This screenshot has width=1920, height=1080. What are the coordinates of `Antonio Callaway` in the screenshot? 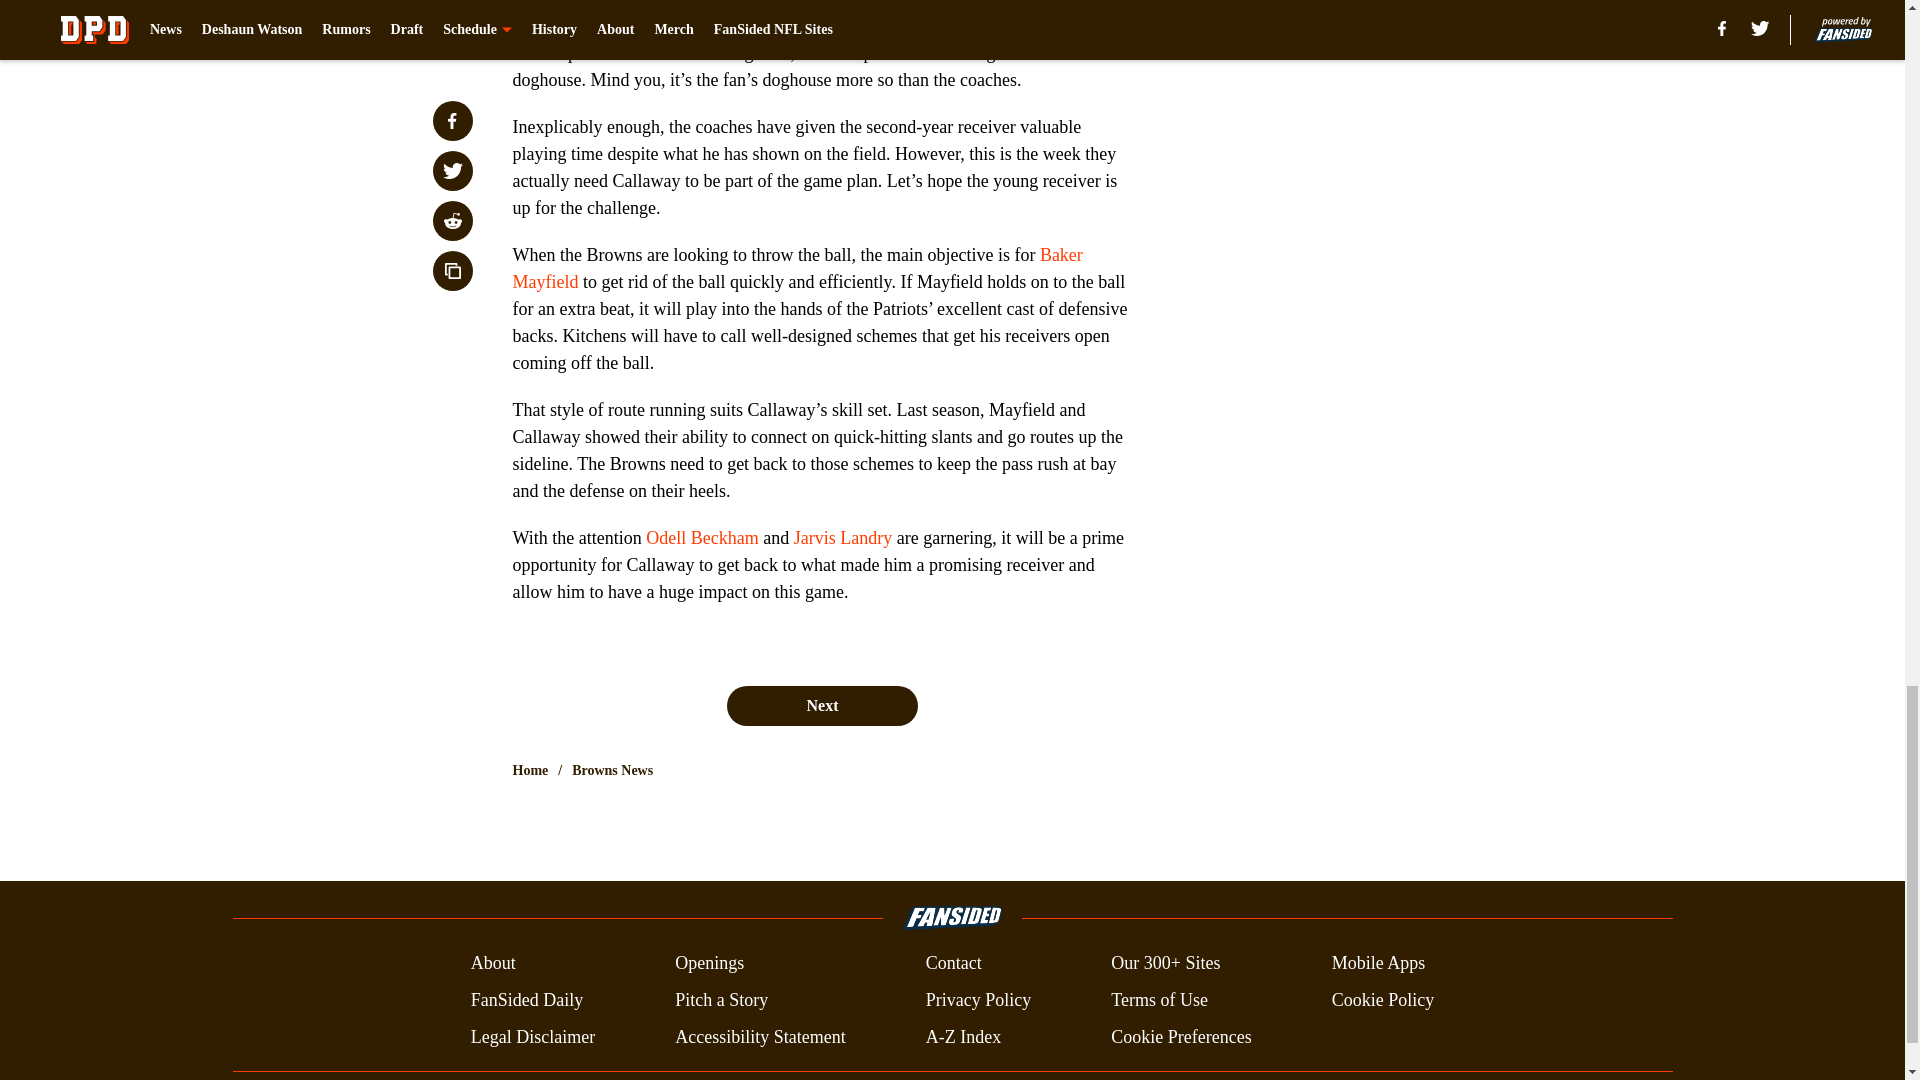 It's located at (578, 26).